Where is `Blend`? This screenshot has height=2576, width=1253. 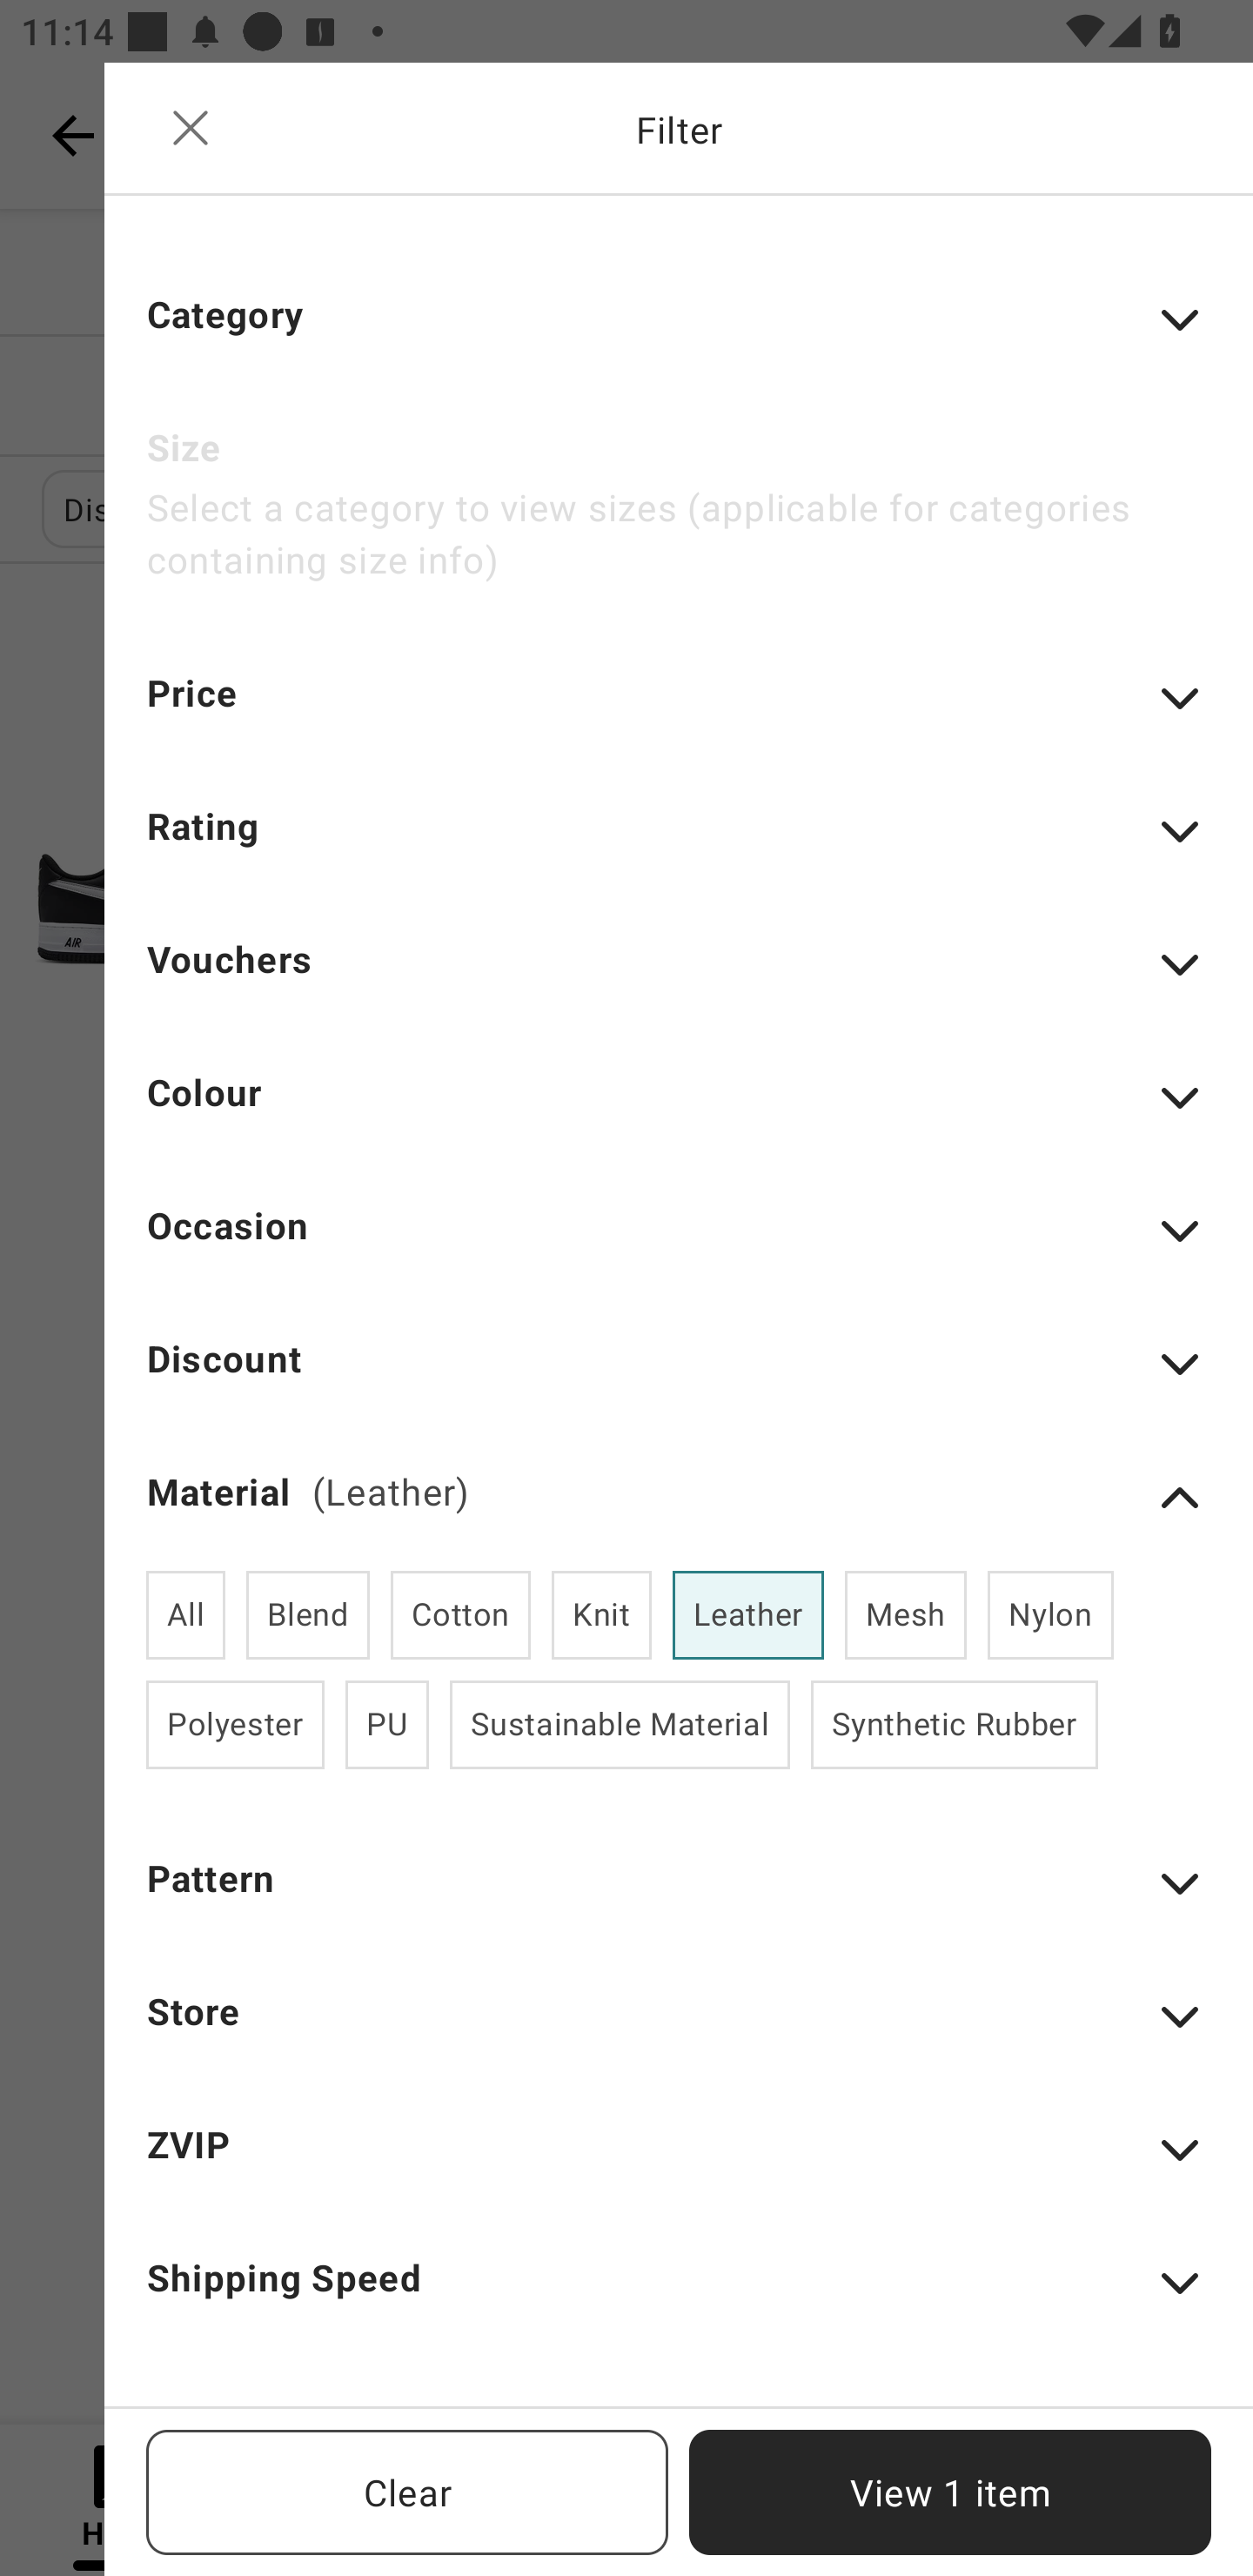 Blend is located at coordinates (308, 1615).